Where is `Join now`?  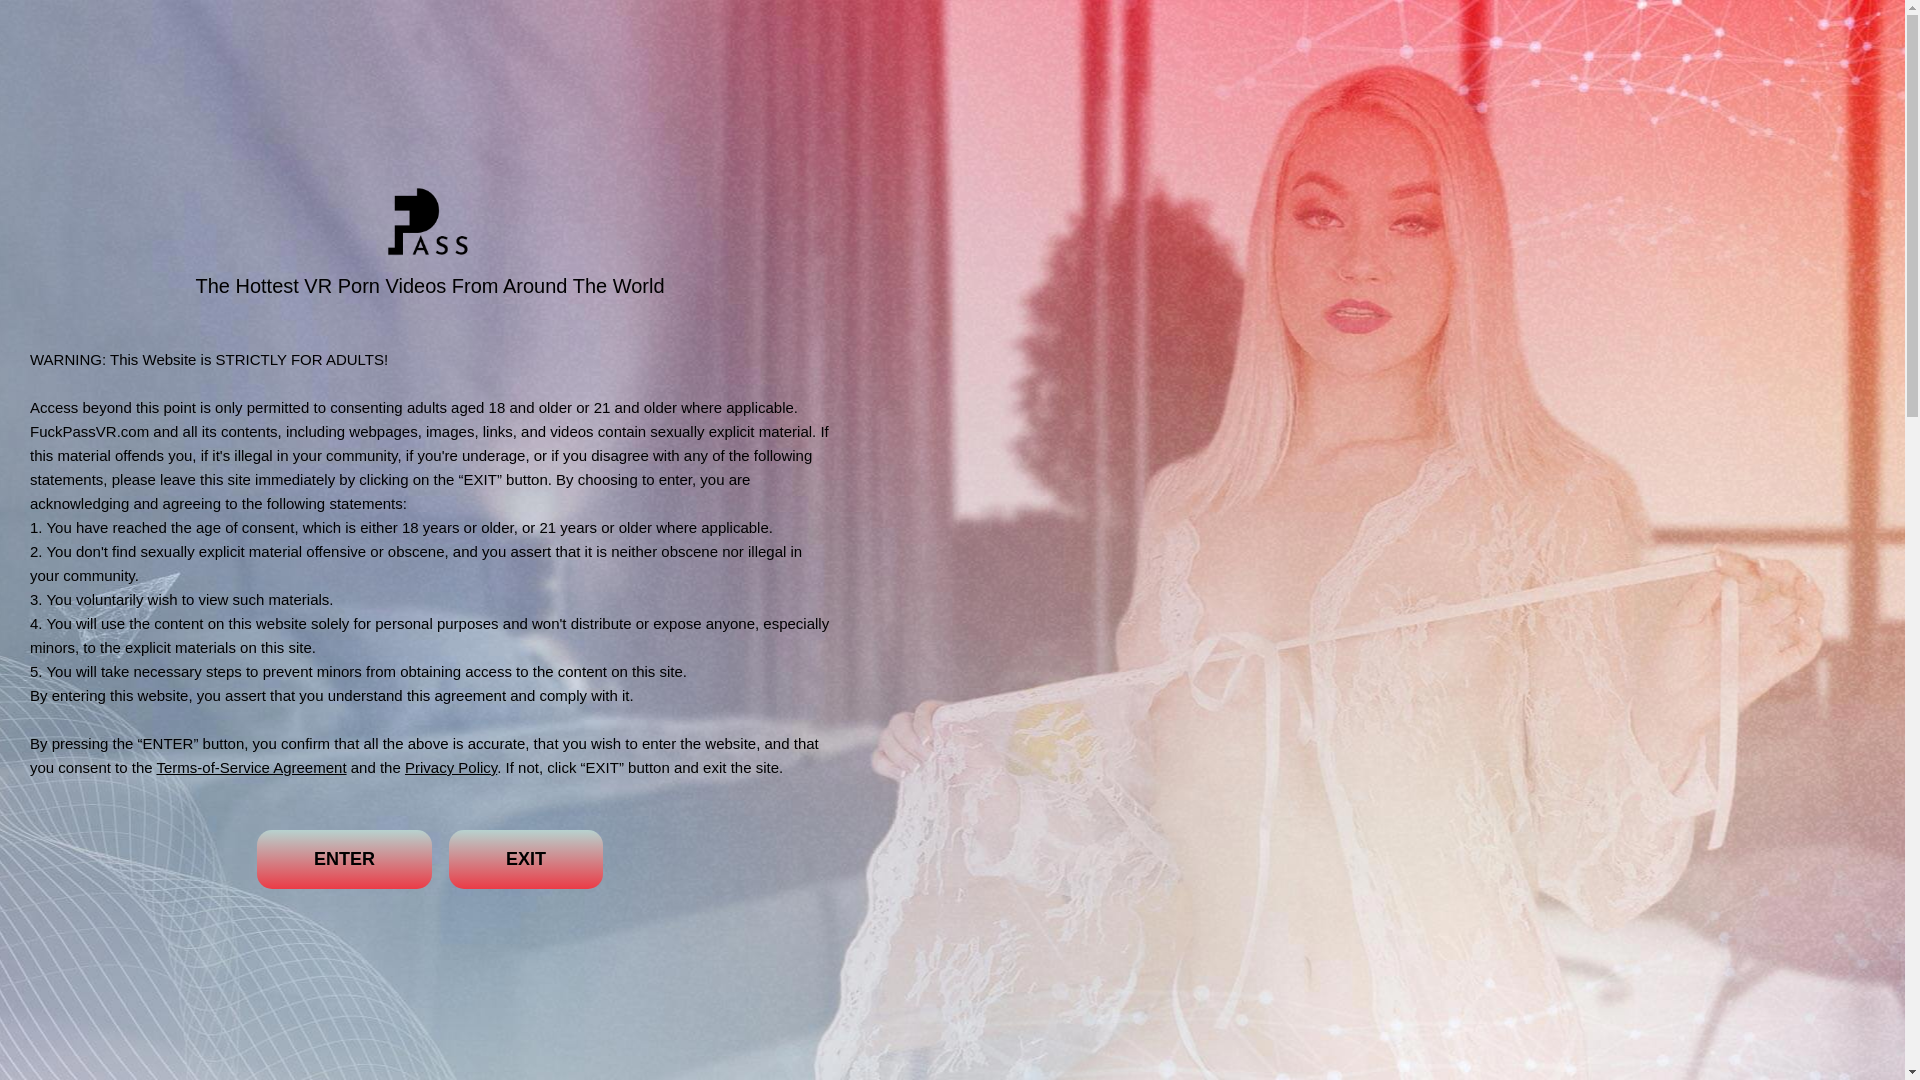
Join now is located at coordinates (1763, 29).